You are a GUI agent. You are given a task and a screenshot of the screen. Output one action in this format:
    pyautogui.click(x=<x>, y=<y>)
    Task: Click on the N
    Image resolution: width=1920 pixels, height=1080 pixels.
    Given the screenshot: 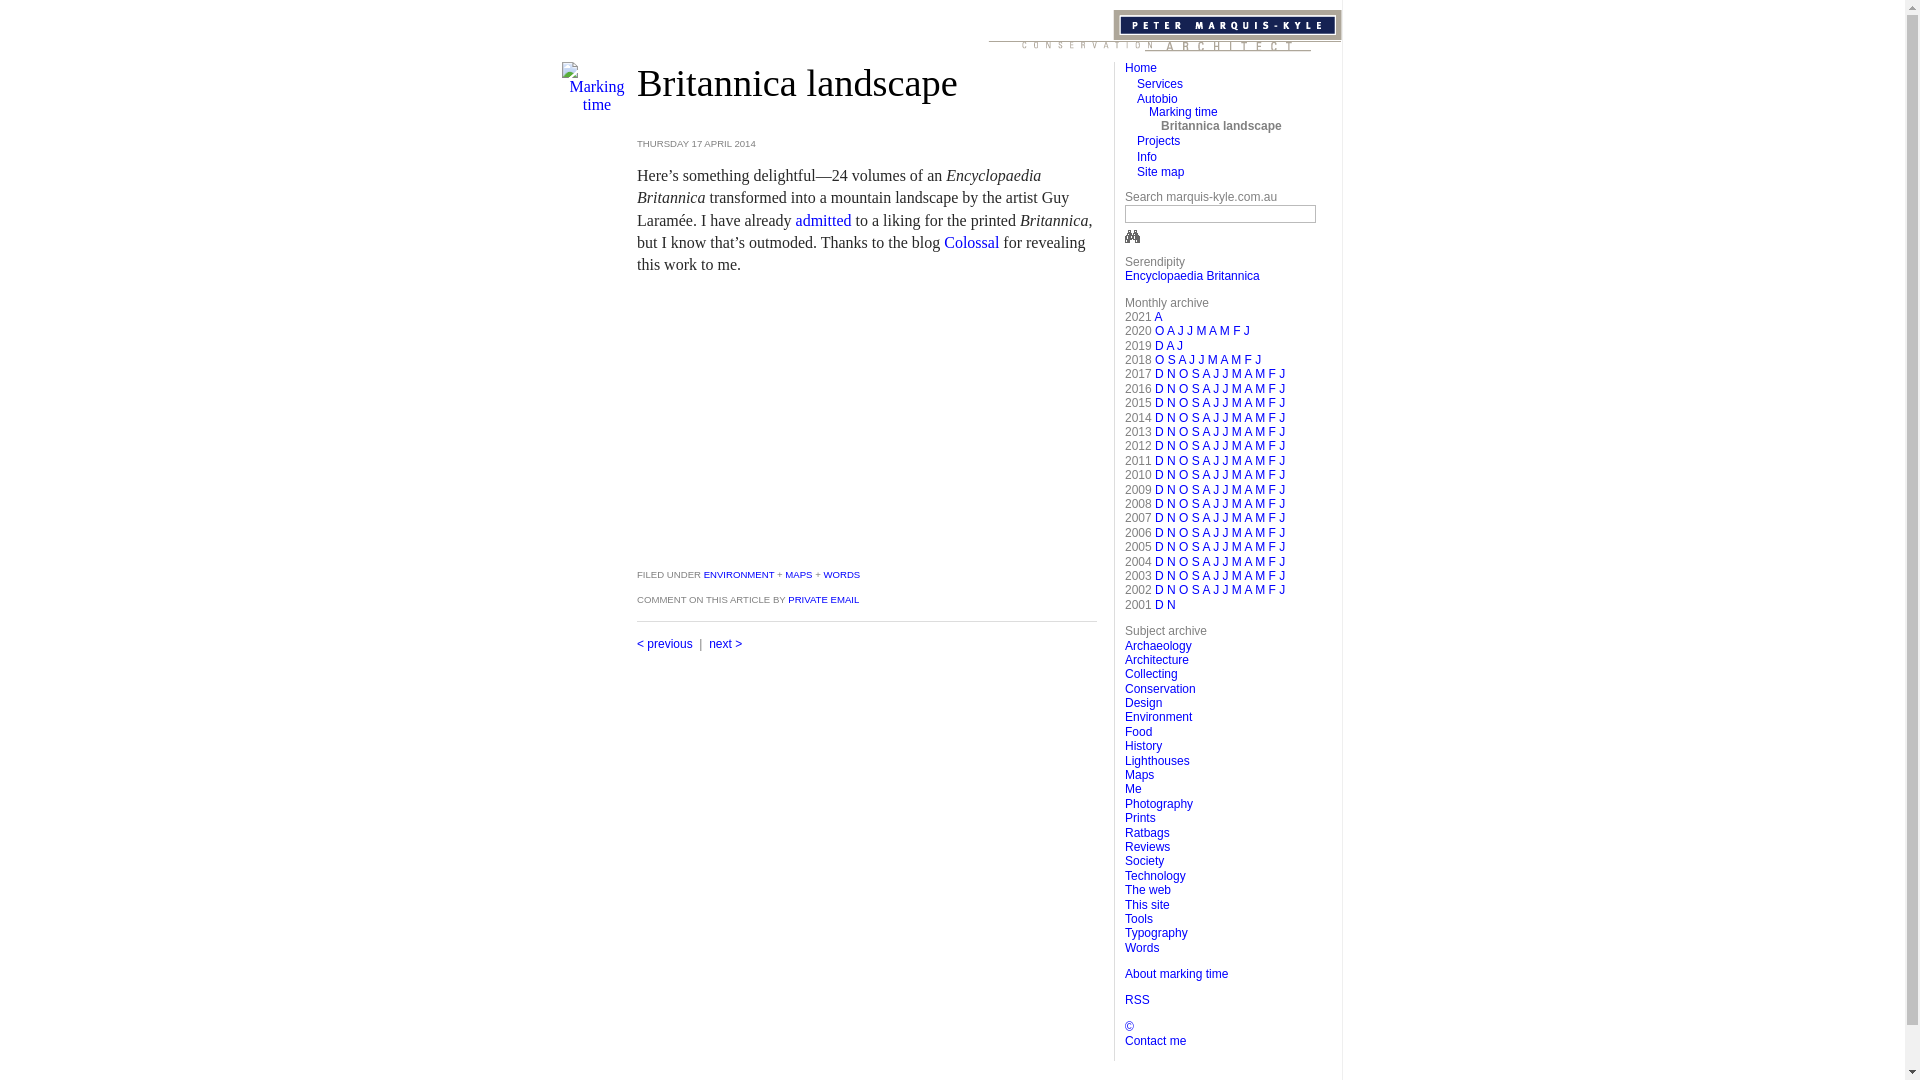 What is the action you would take?
    pyautogui.click(x=1172, y=576)
    